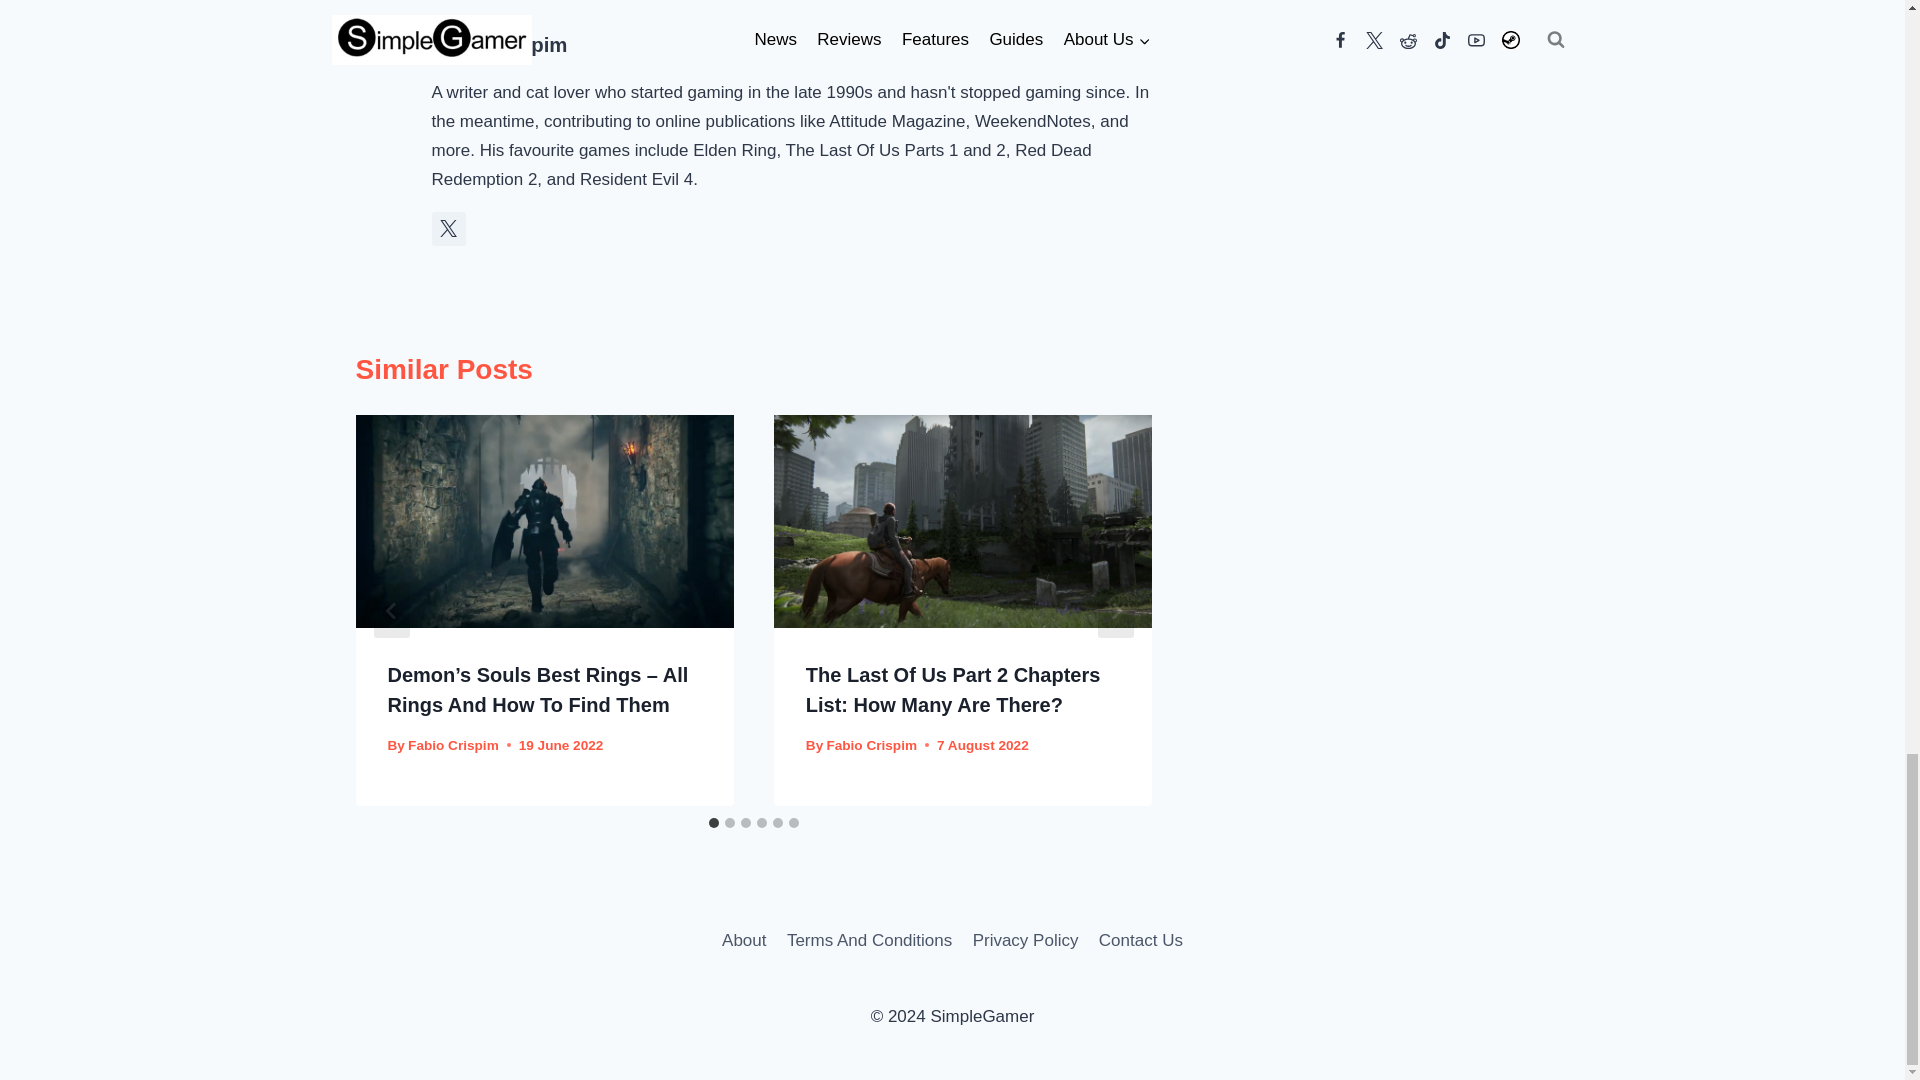  Describe the element at coordinates (953, 690) in the screenshot. I see `The Last Of Us Part 2 Chapters List: How Many Are There?` at that location.